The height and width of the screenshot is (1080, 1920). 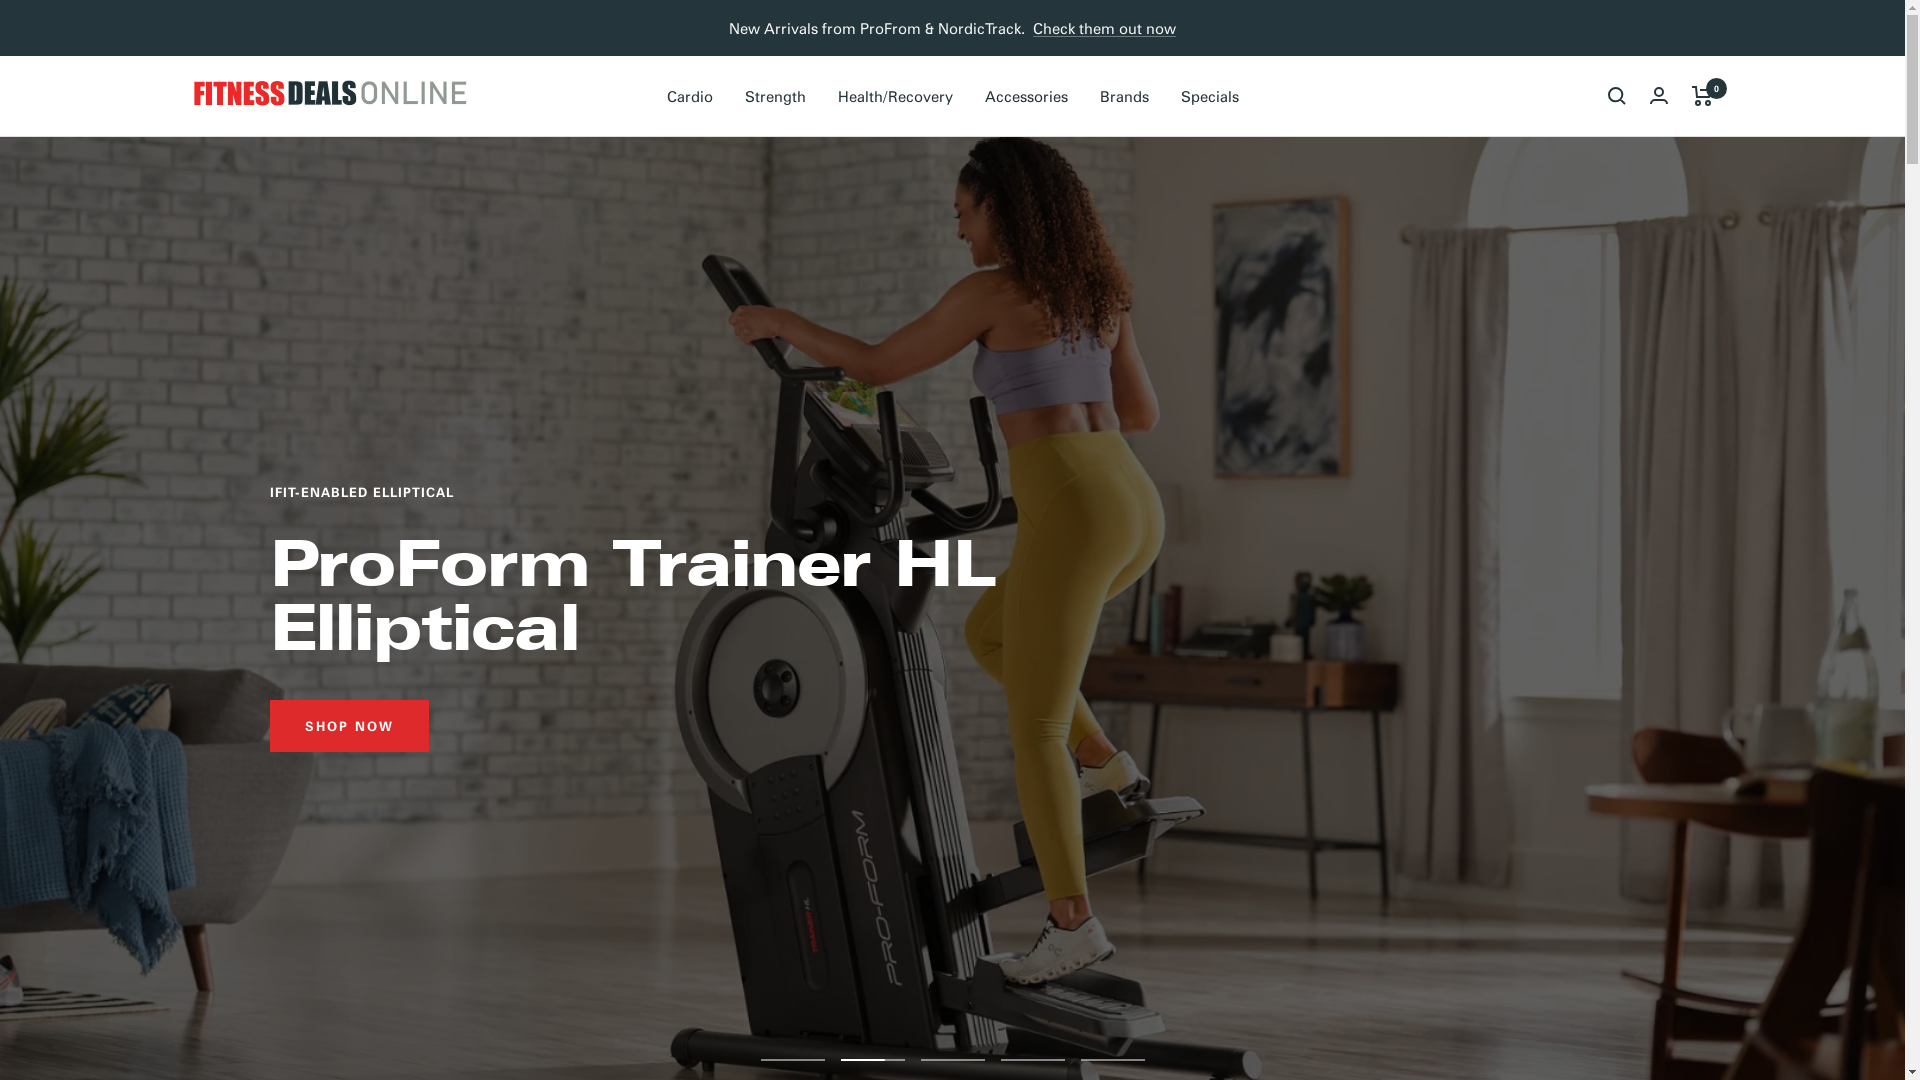 What do you see at coordinates (1112, 1060) in the screenshot?
I see `Go to slide 5` at bounding box center [1112, 1060].